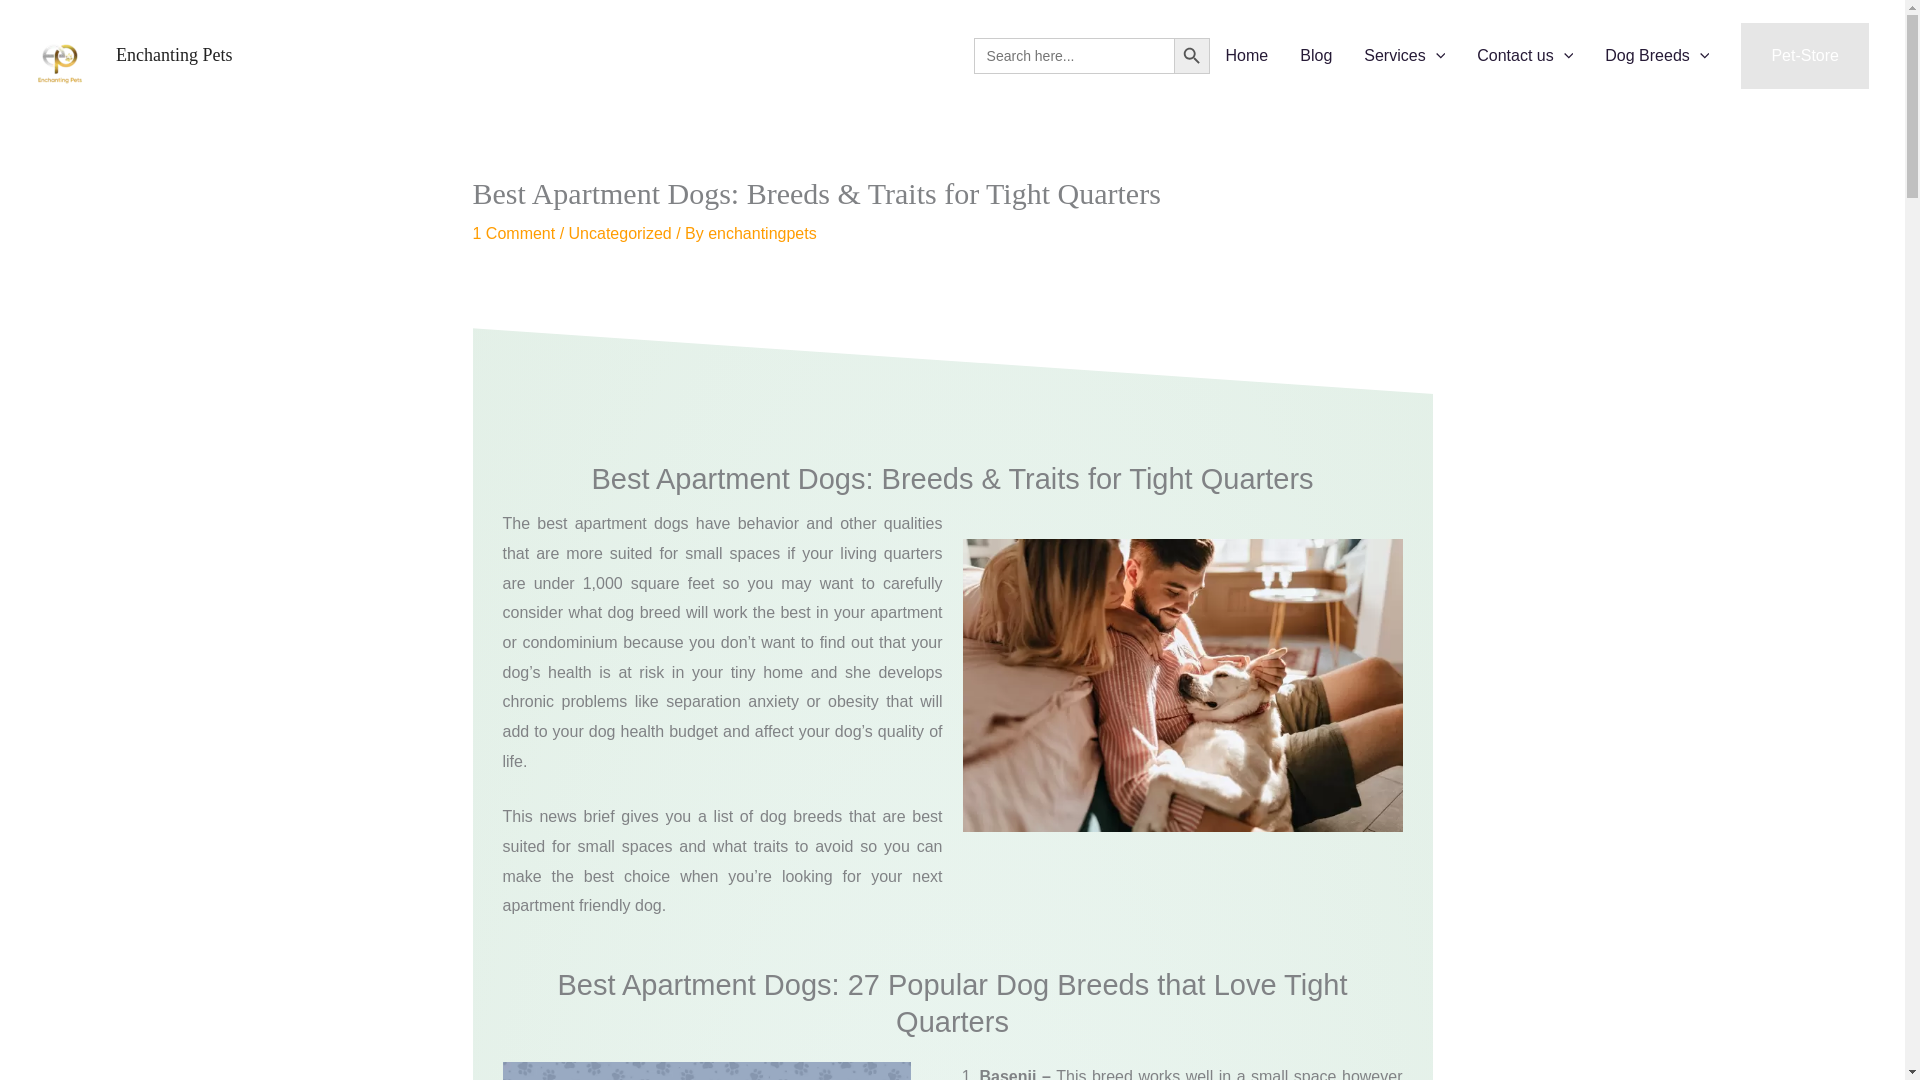  I want to click on View all posts by enchantingpets, so click(762, 232).